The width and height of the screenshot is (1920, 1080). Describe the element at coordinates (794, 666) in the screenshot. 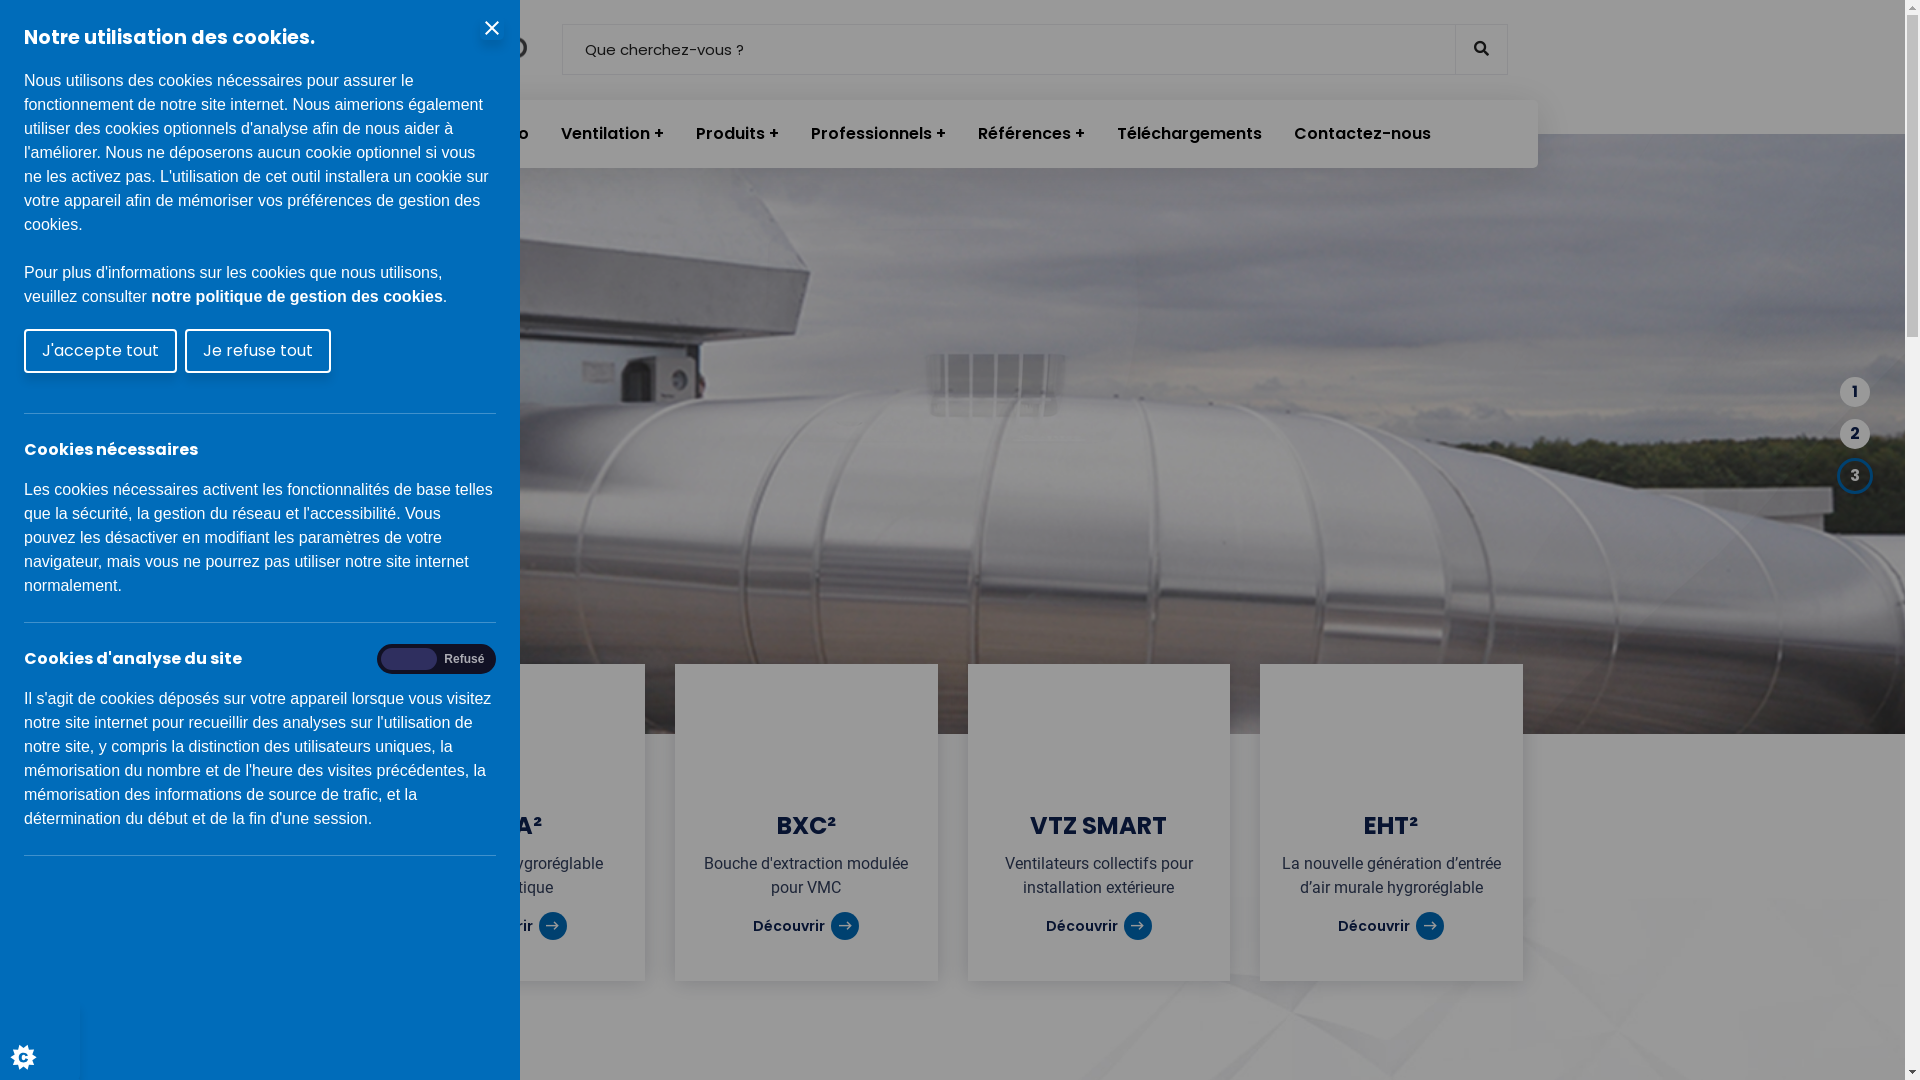

I see `Ventilateurs` at that location.